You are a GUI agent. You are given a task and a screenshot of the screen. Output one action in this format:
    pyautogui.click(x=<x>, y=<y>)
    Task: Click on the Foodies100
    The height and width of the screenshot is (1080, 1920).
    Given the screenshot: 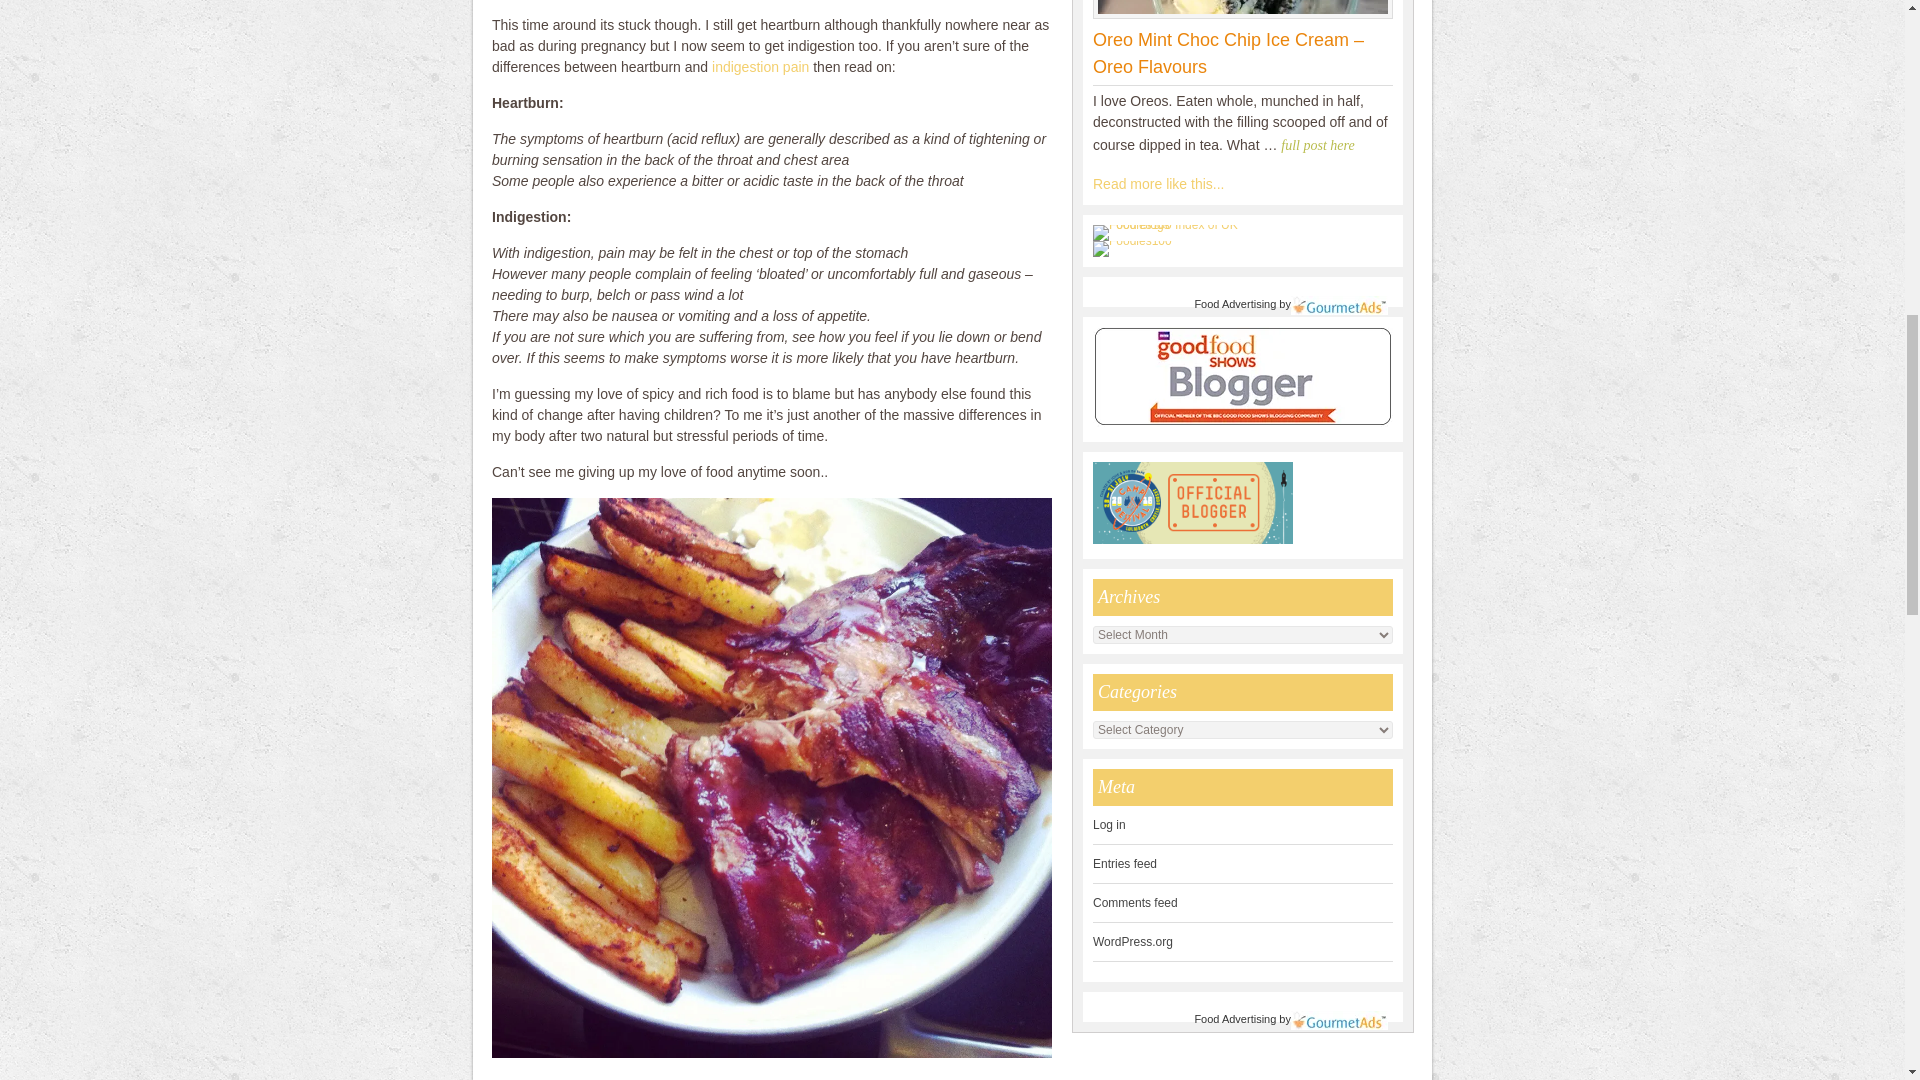 What is the action you would take?
    pyautogui.click(x=1132, y=241)
    